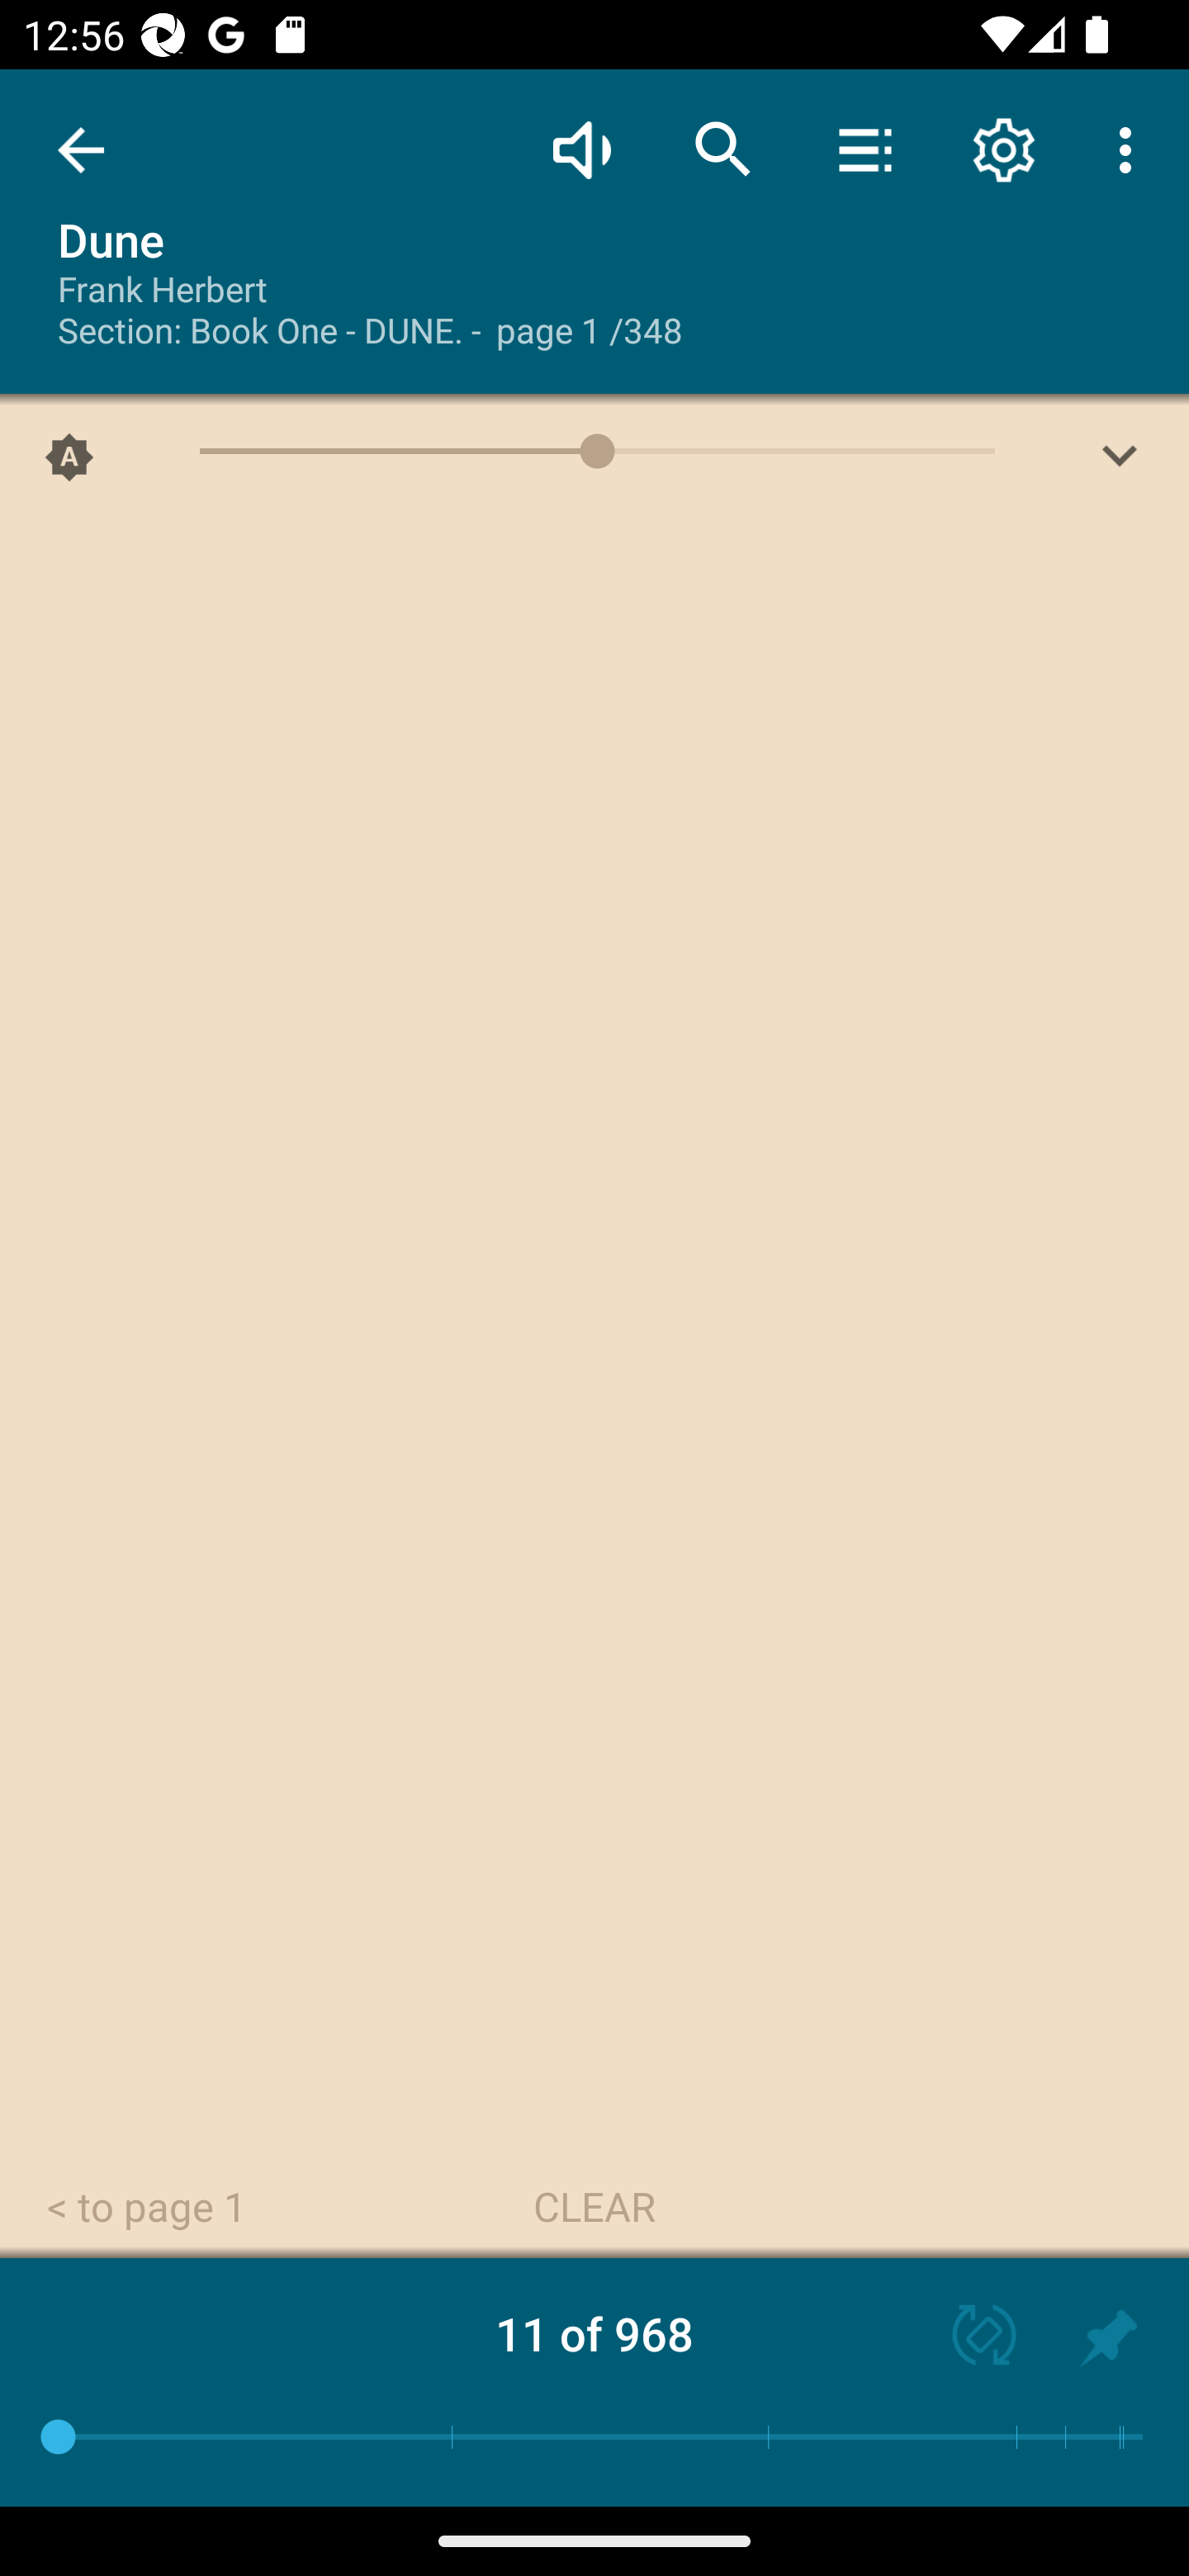  I want to click on 11 of 968, so click(594, 2333).